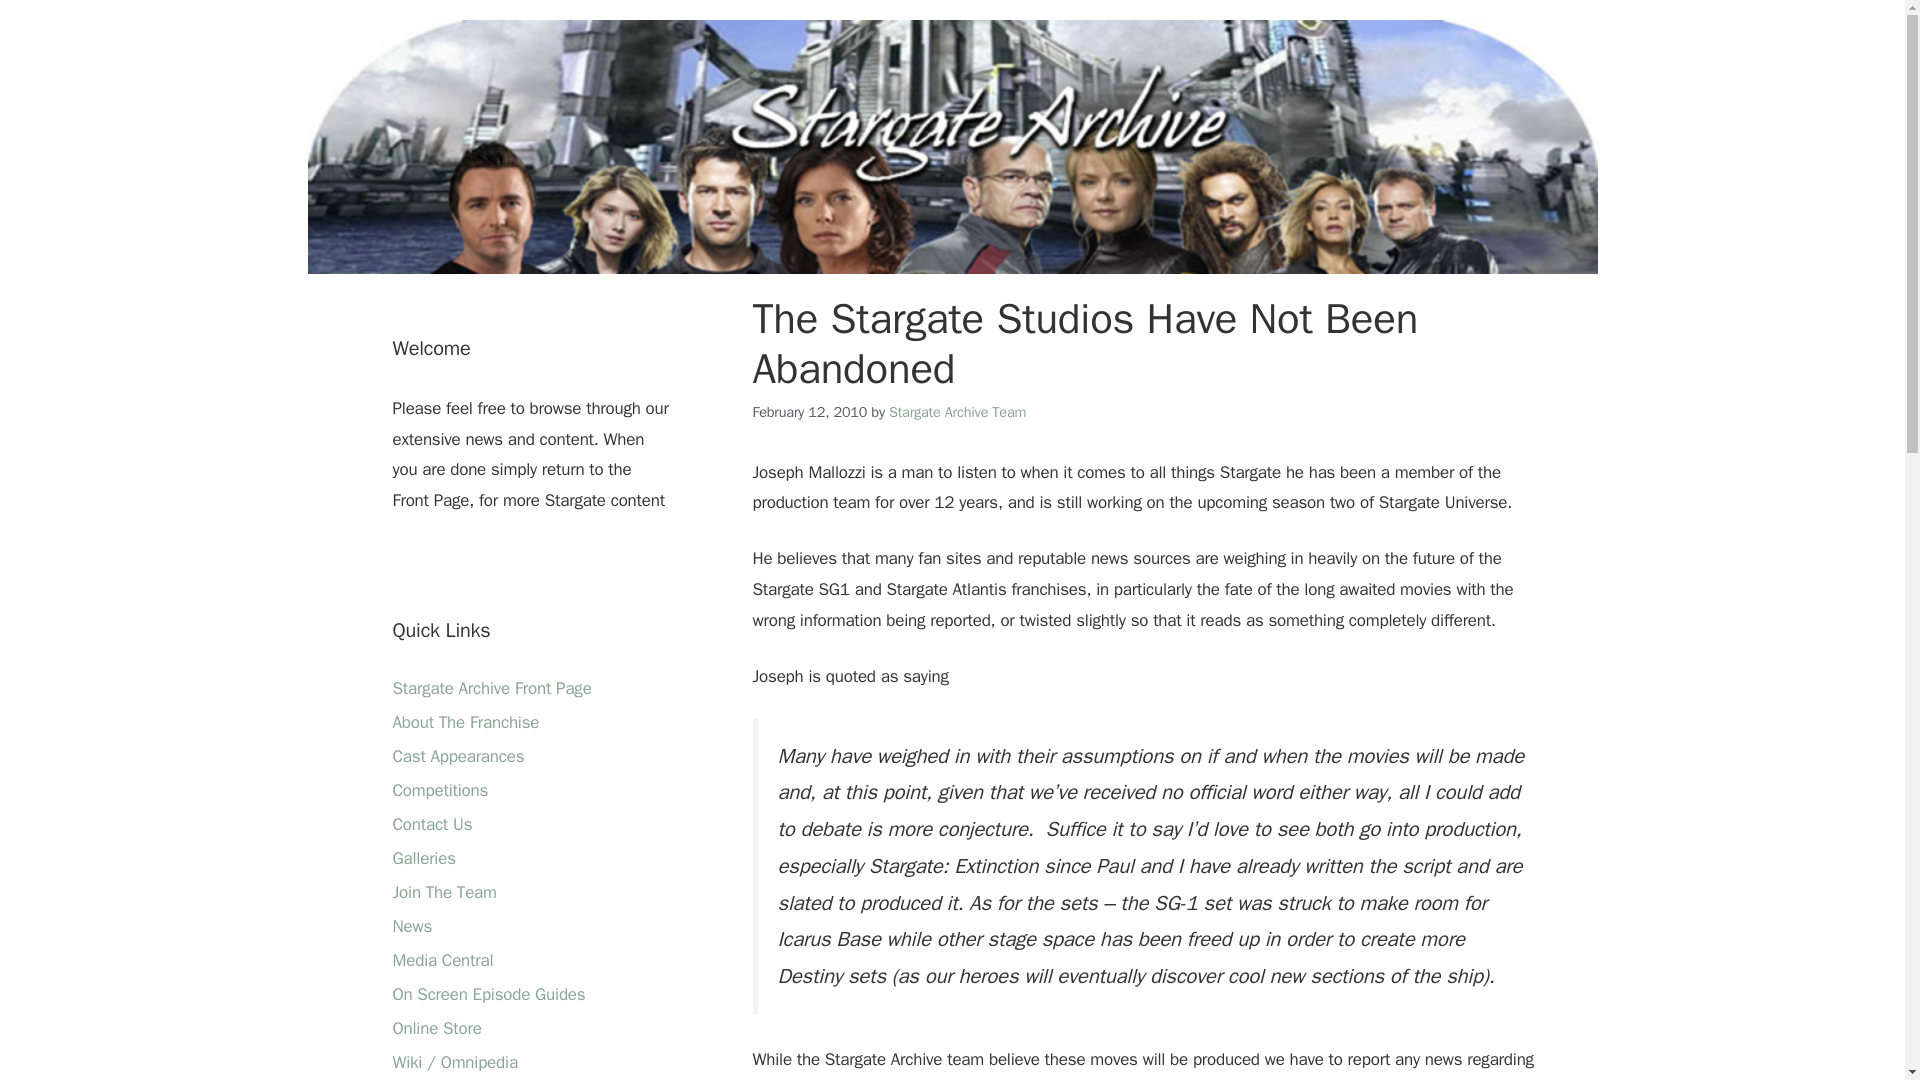 This screenshot has width=1920, height=1080. Describe the element at coordinates (432, 824) in the screenshot. I see `Contact Us` at that location.